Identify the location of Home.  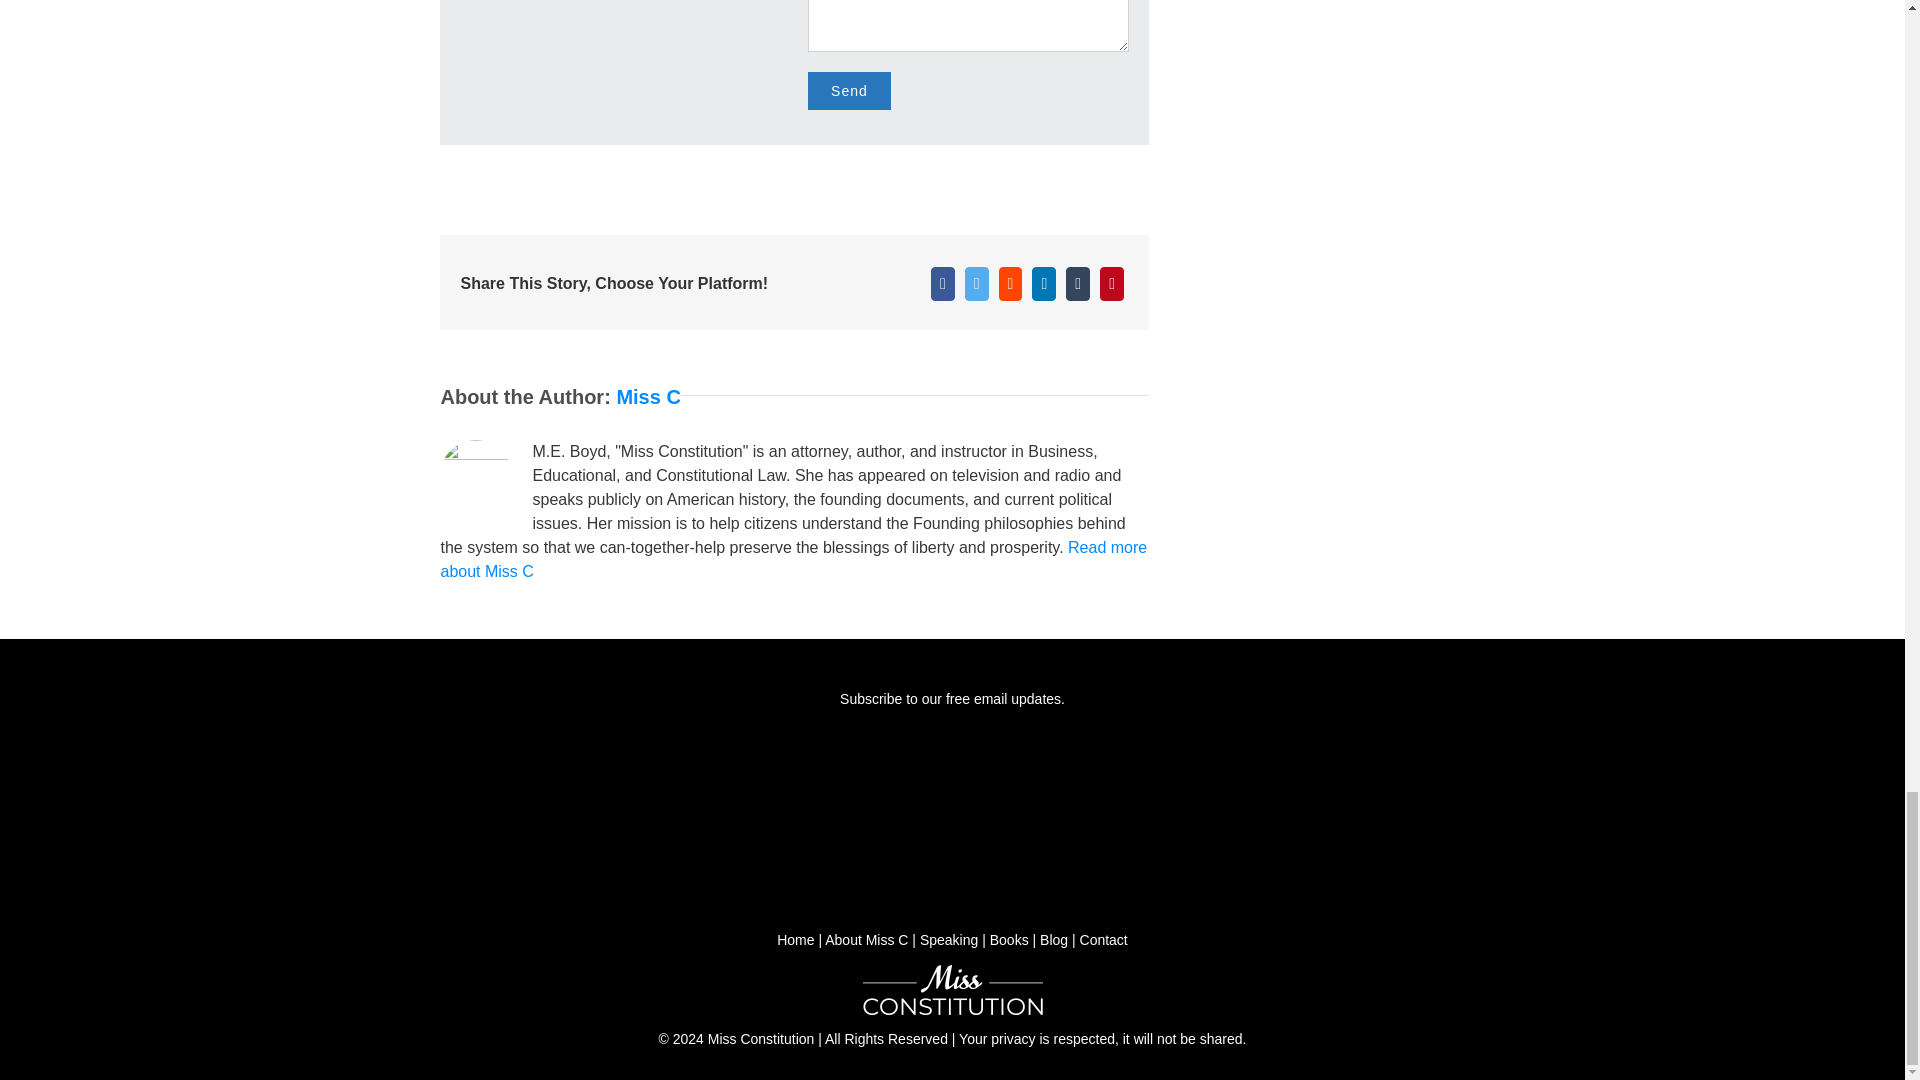
(796, 940).